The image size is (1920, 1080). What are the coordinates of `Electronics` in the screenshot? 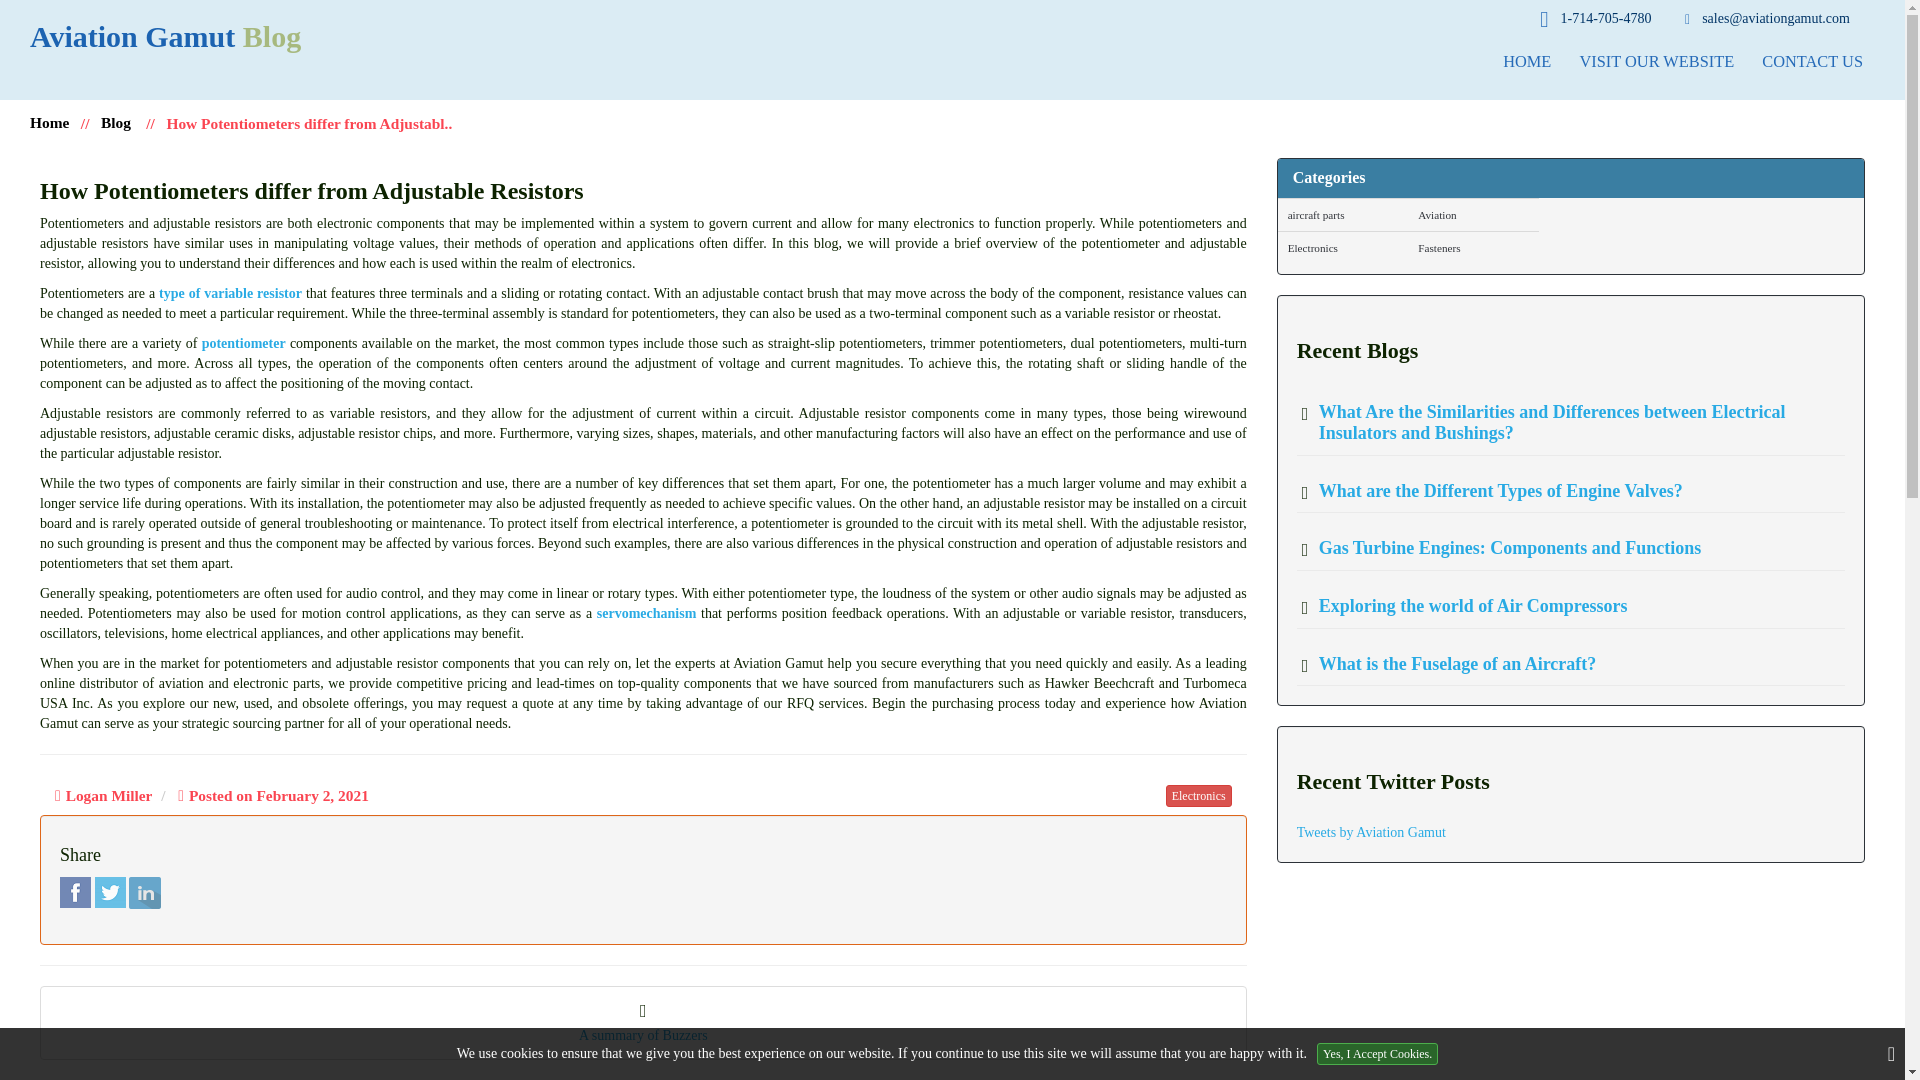 It's located at (1198, 796).